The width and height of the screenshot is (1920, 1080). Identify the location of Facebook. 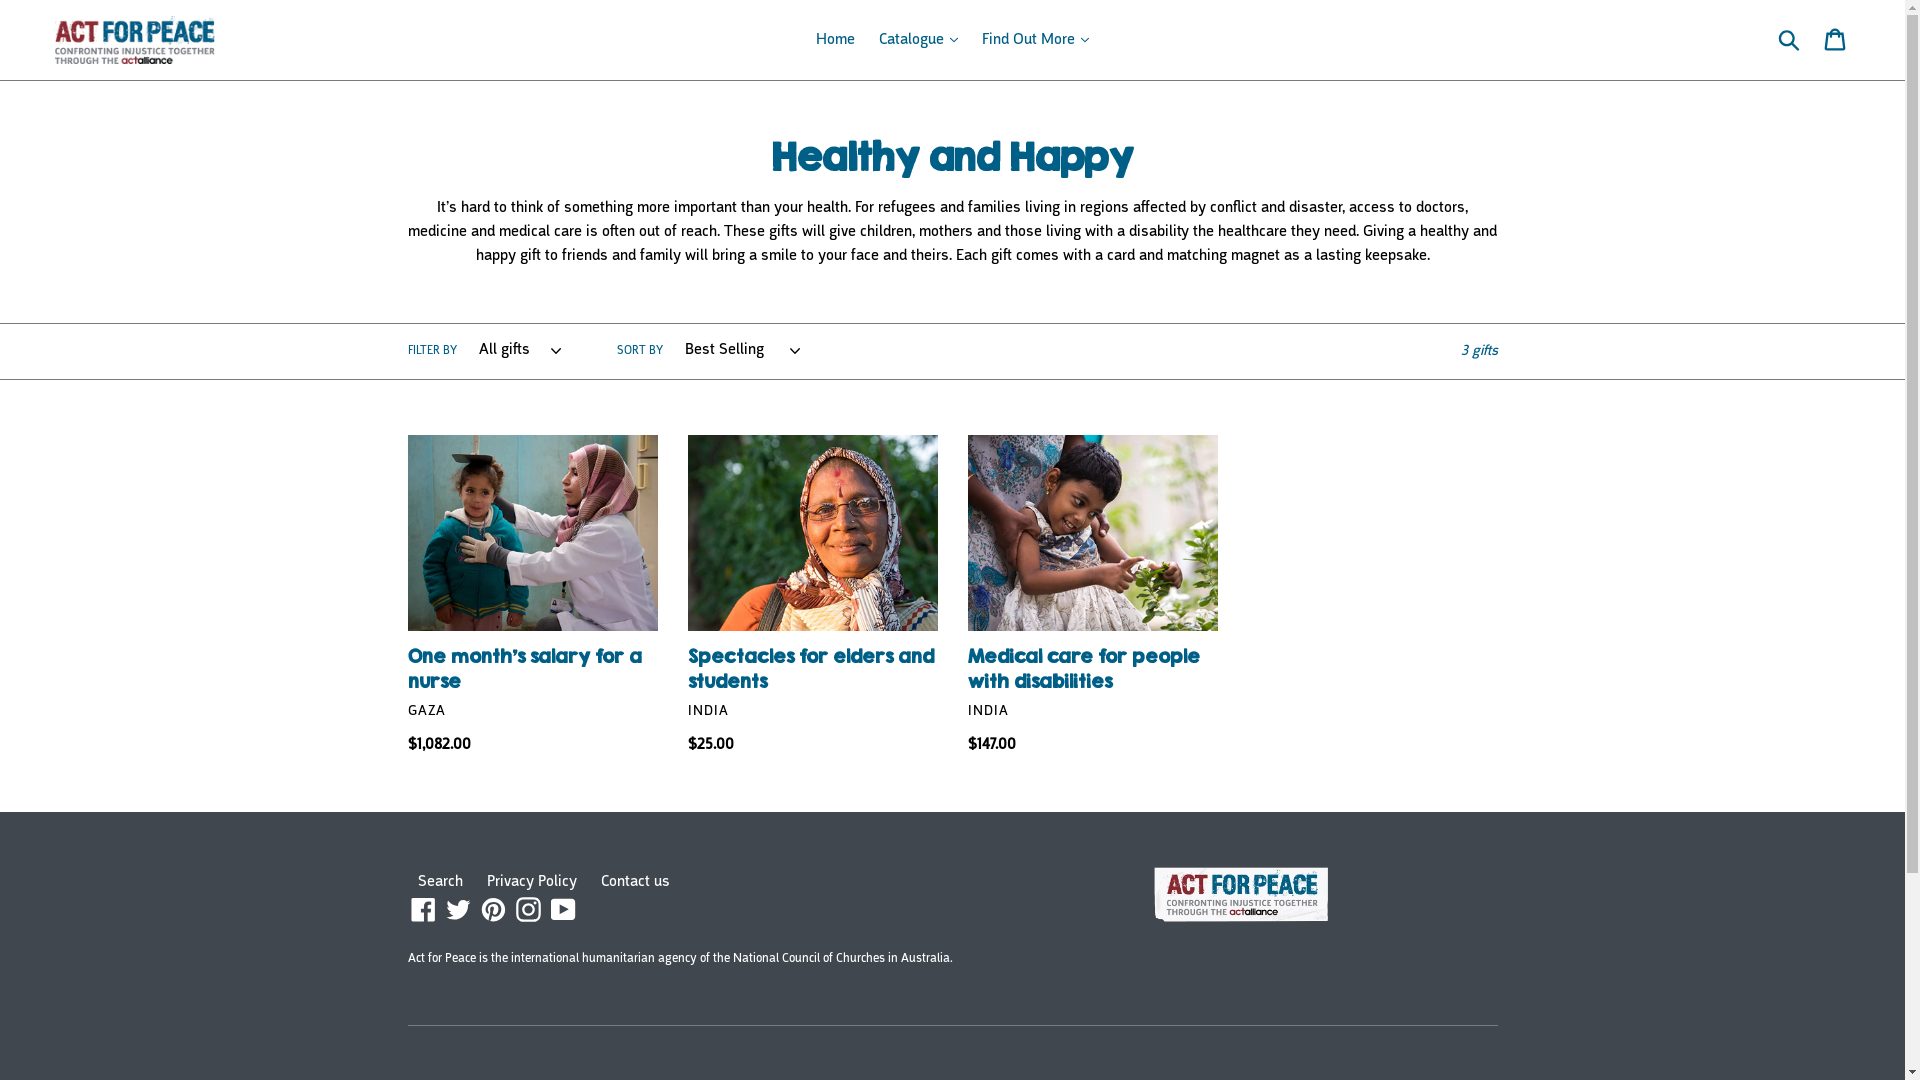
(424, 910).